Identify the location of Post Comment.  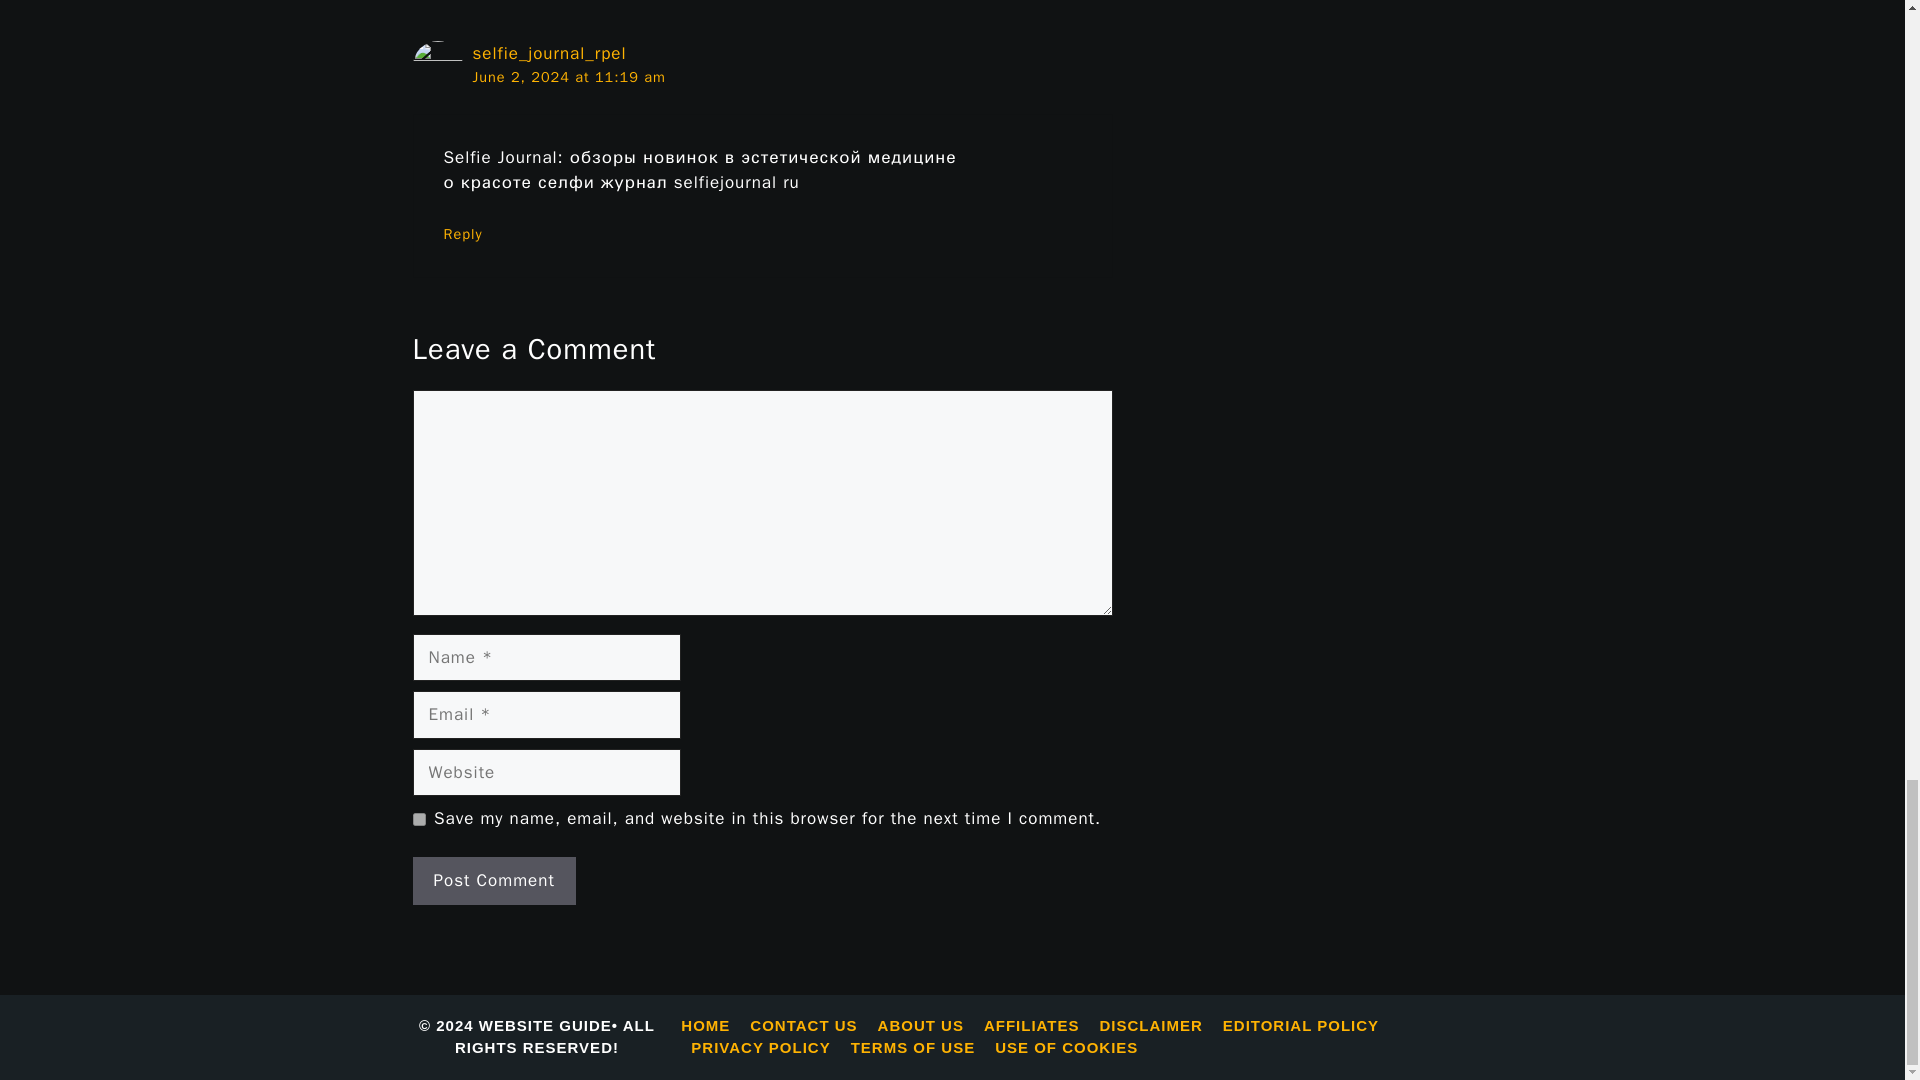
(493, 881).